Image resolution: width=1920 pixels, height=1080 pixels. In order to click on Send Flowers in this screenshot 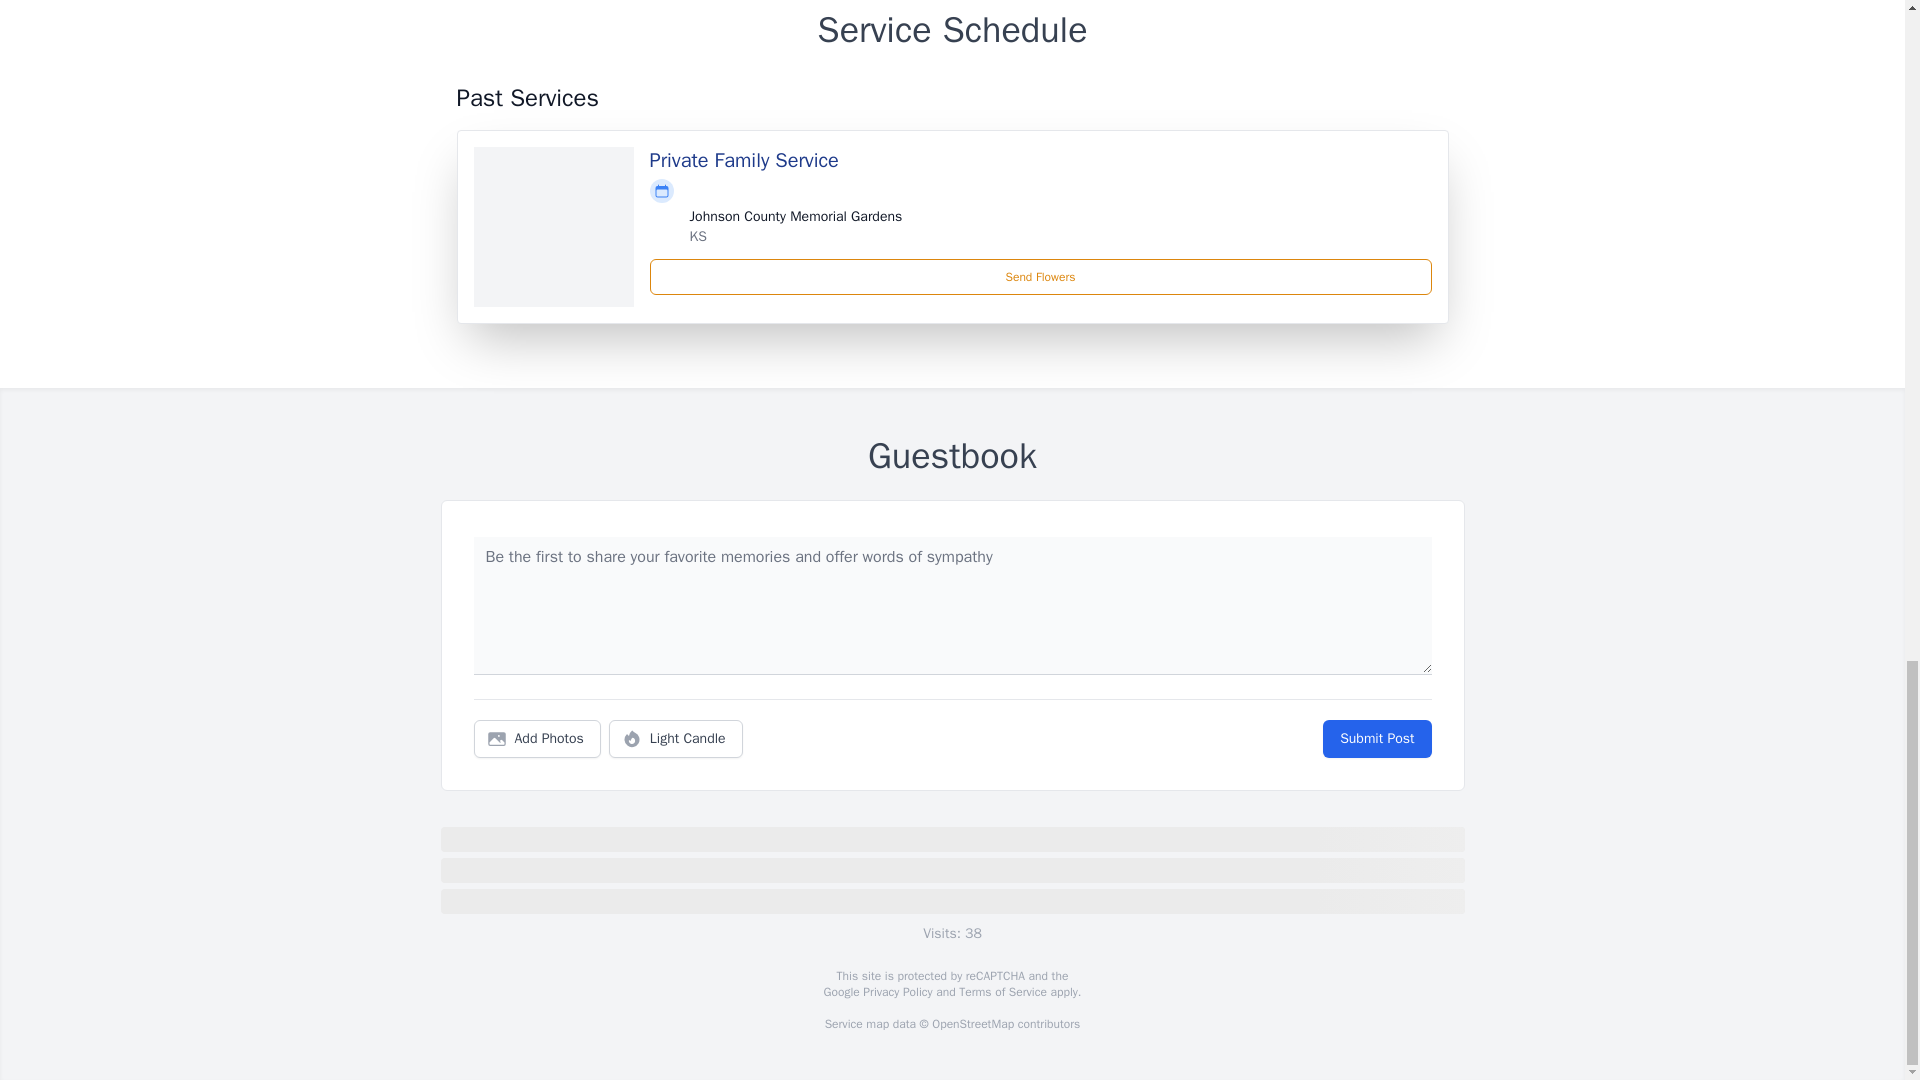, I will do `click(1041, 276)`.